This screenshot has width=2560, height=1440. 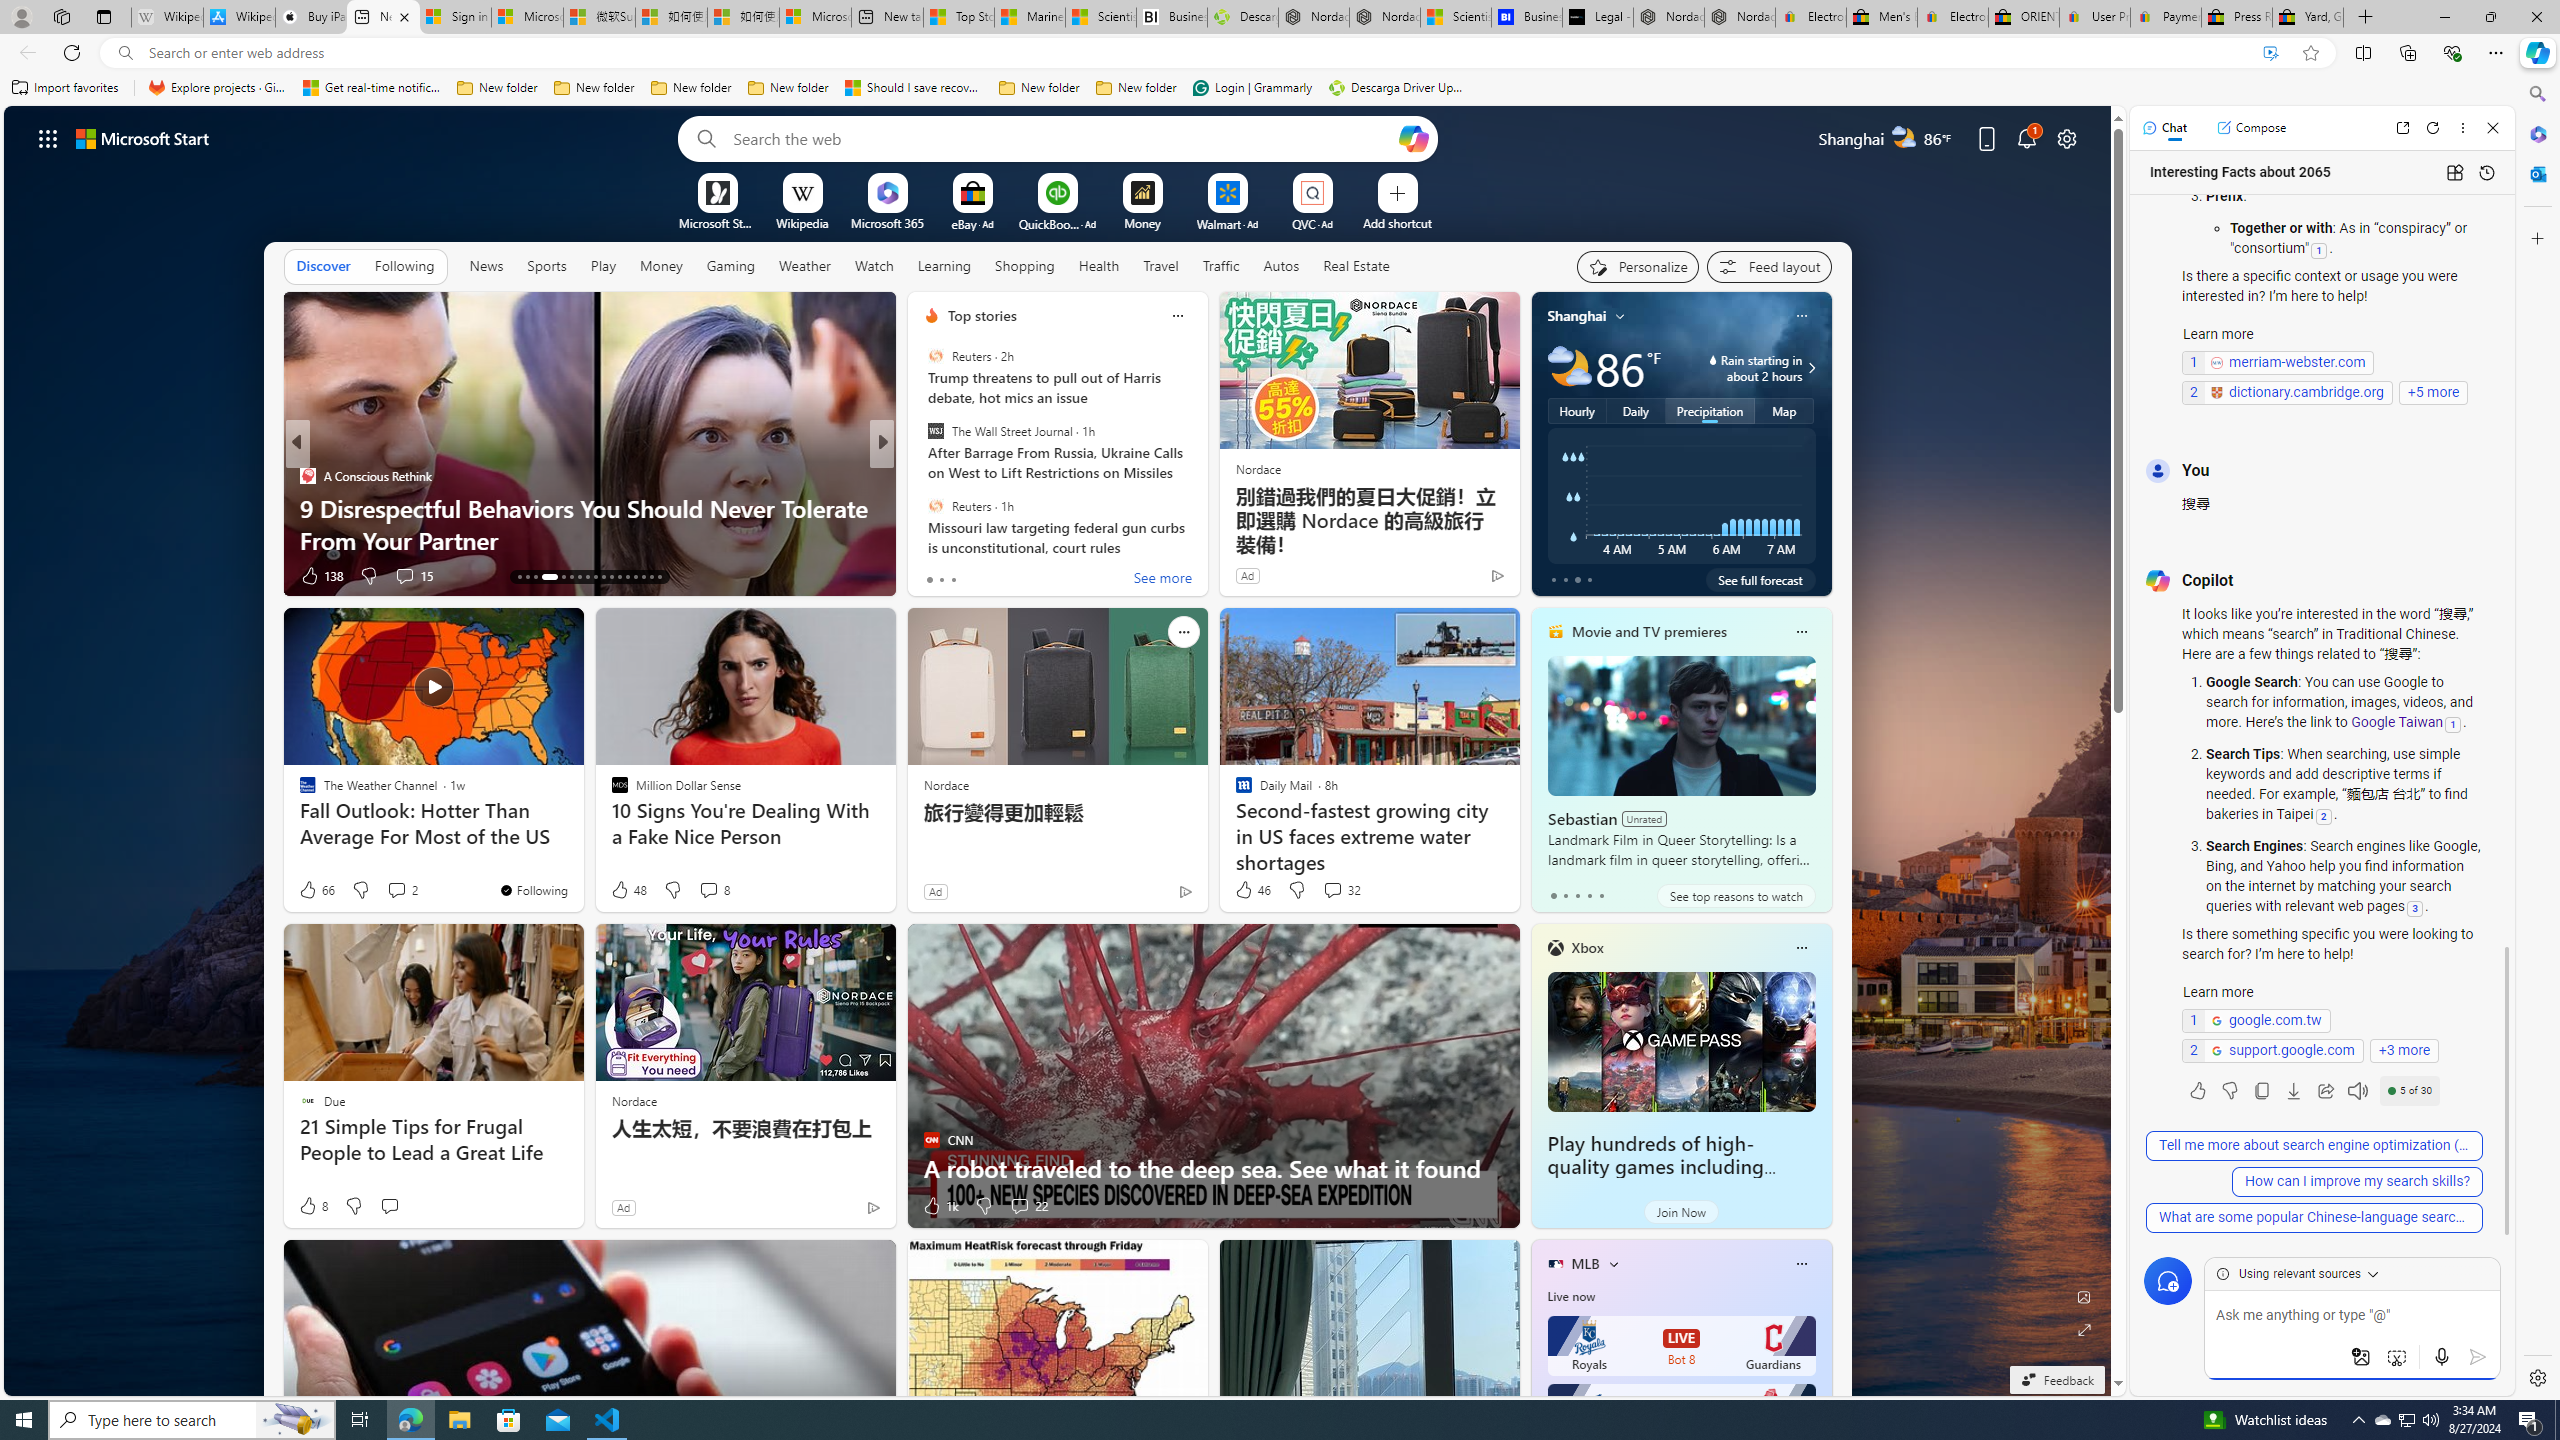 I want to click on The Register, so click(x=922, y=507).